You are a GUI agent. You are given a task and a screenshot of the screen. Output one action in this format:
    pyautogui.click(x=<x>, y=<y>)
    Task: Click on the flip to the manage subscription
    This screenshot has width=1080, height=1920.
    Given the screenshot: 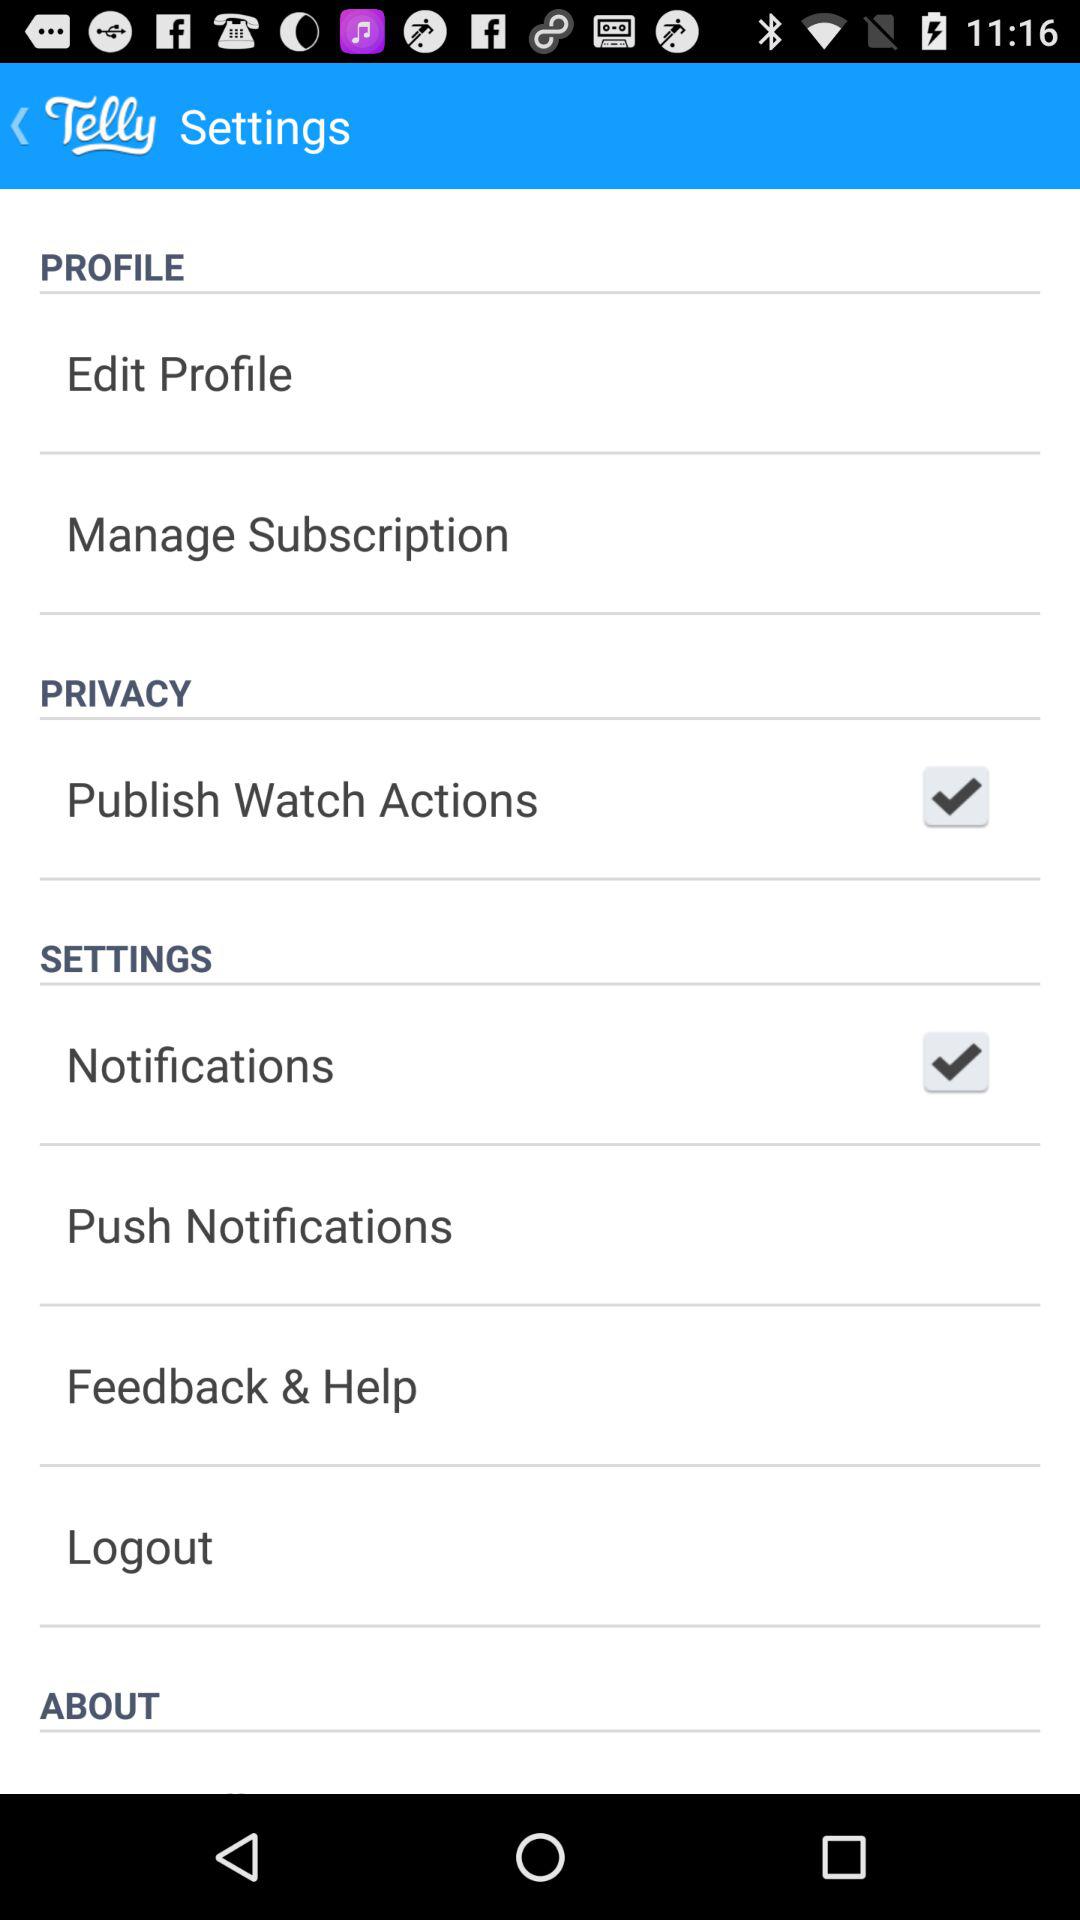 What is the action you would take?
    pyautogui.click(x=540, y=532)
    